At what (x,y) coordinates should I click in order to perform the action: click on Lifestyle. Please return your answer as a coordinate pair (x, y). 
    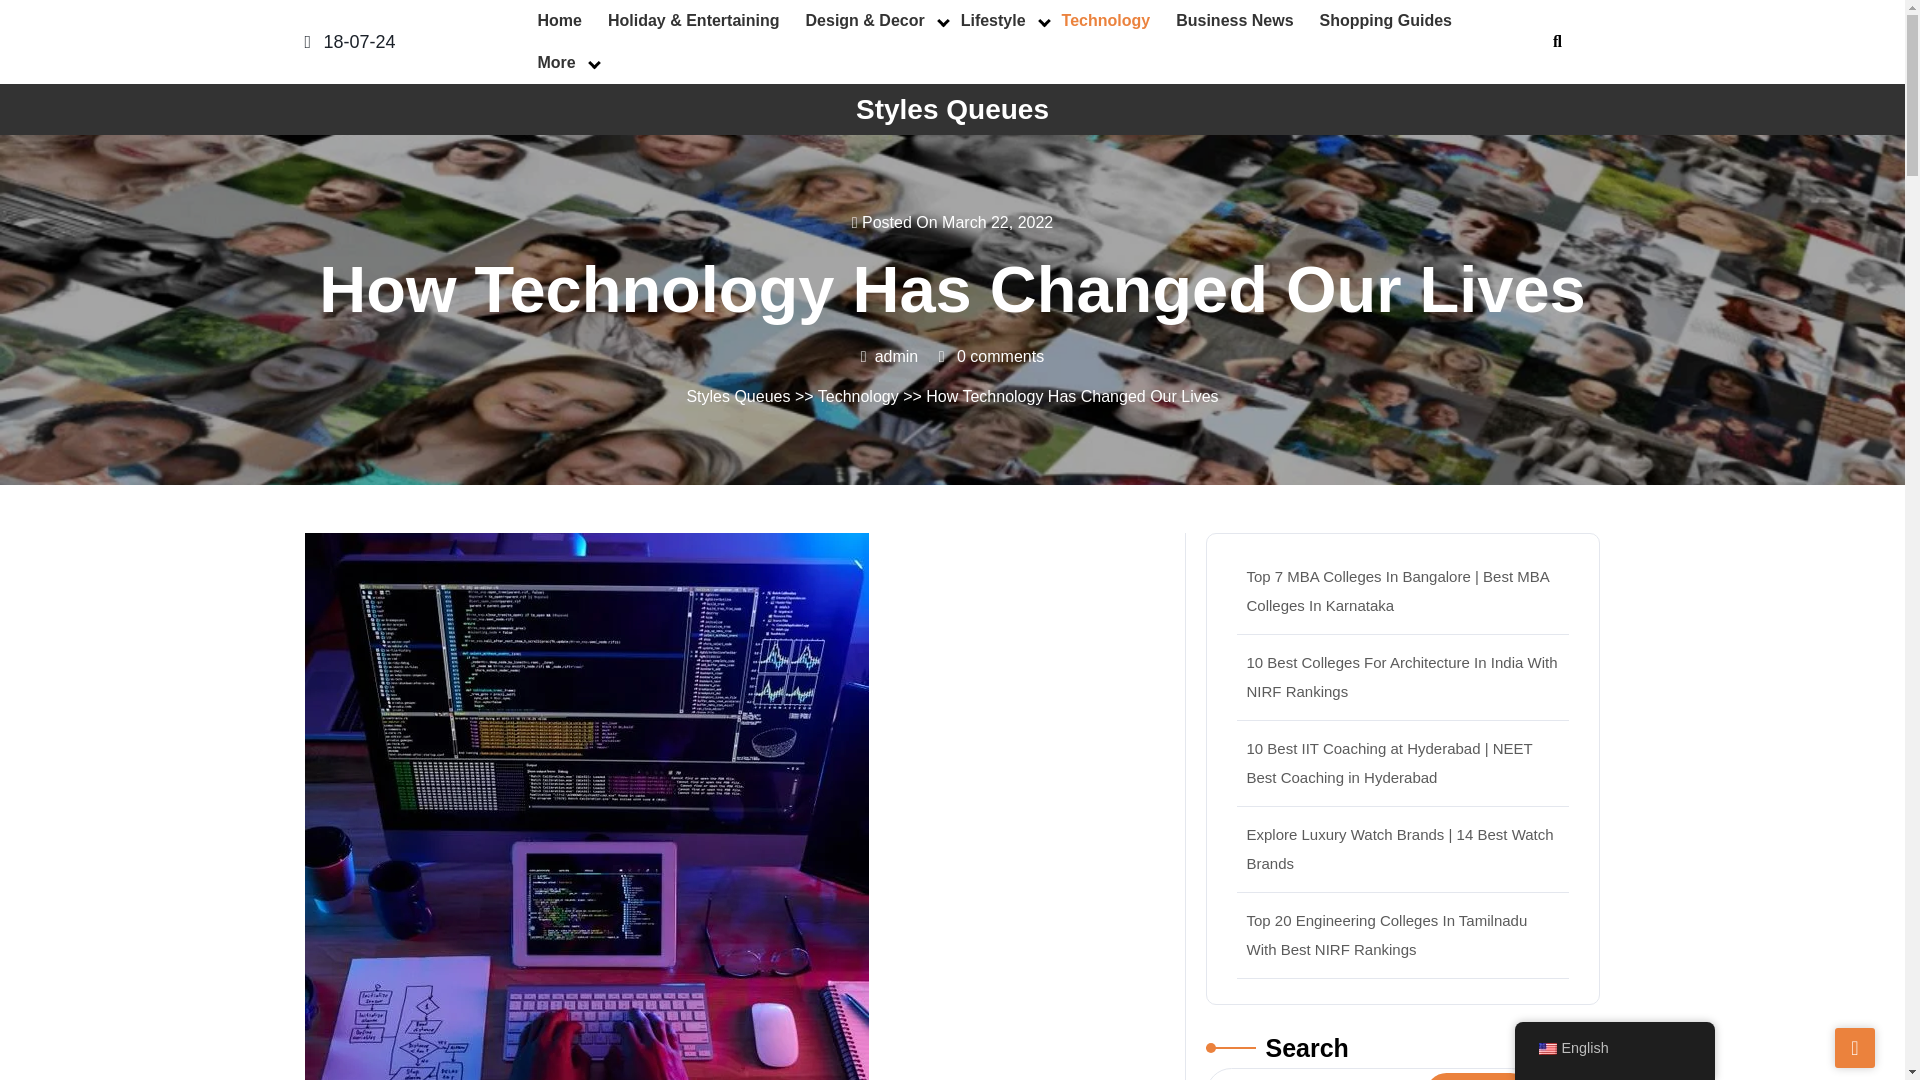
    Looking at the image, I should click on (993, 21).